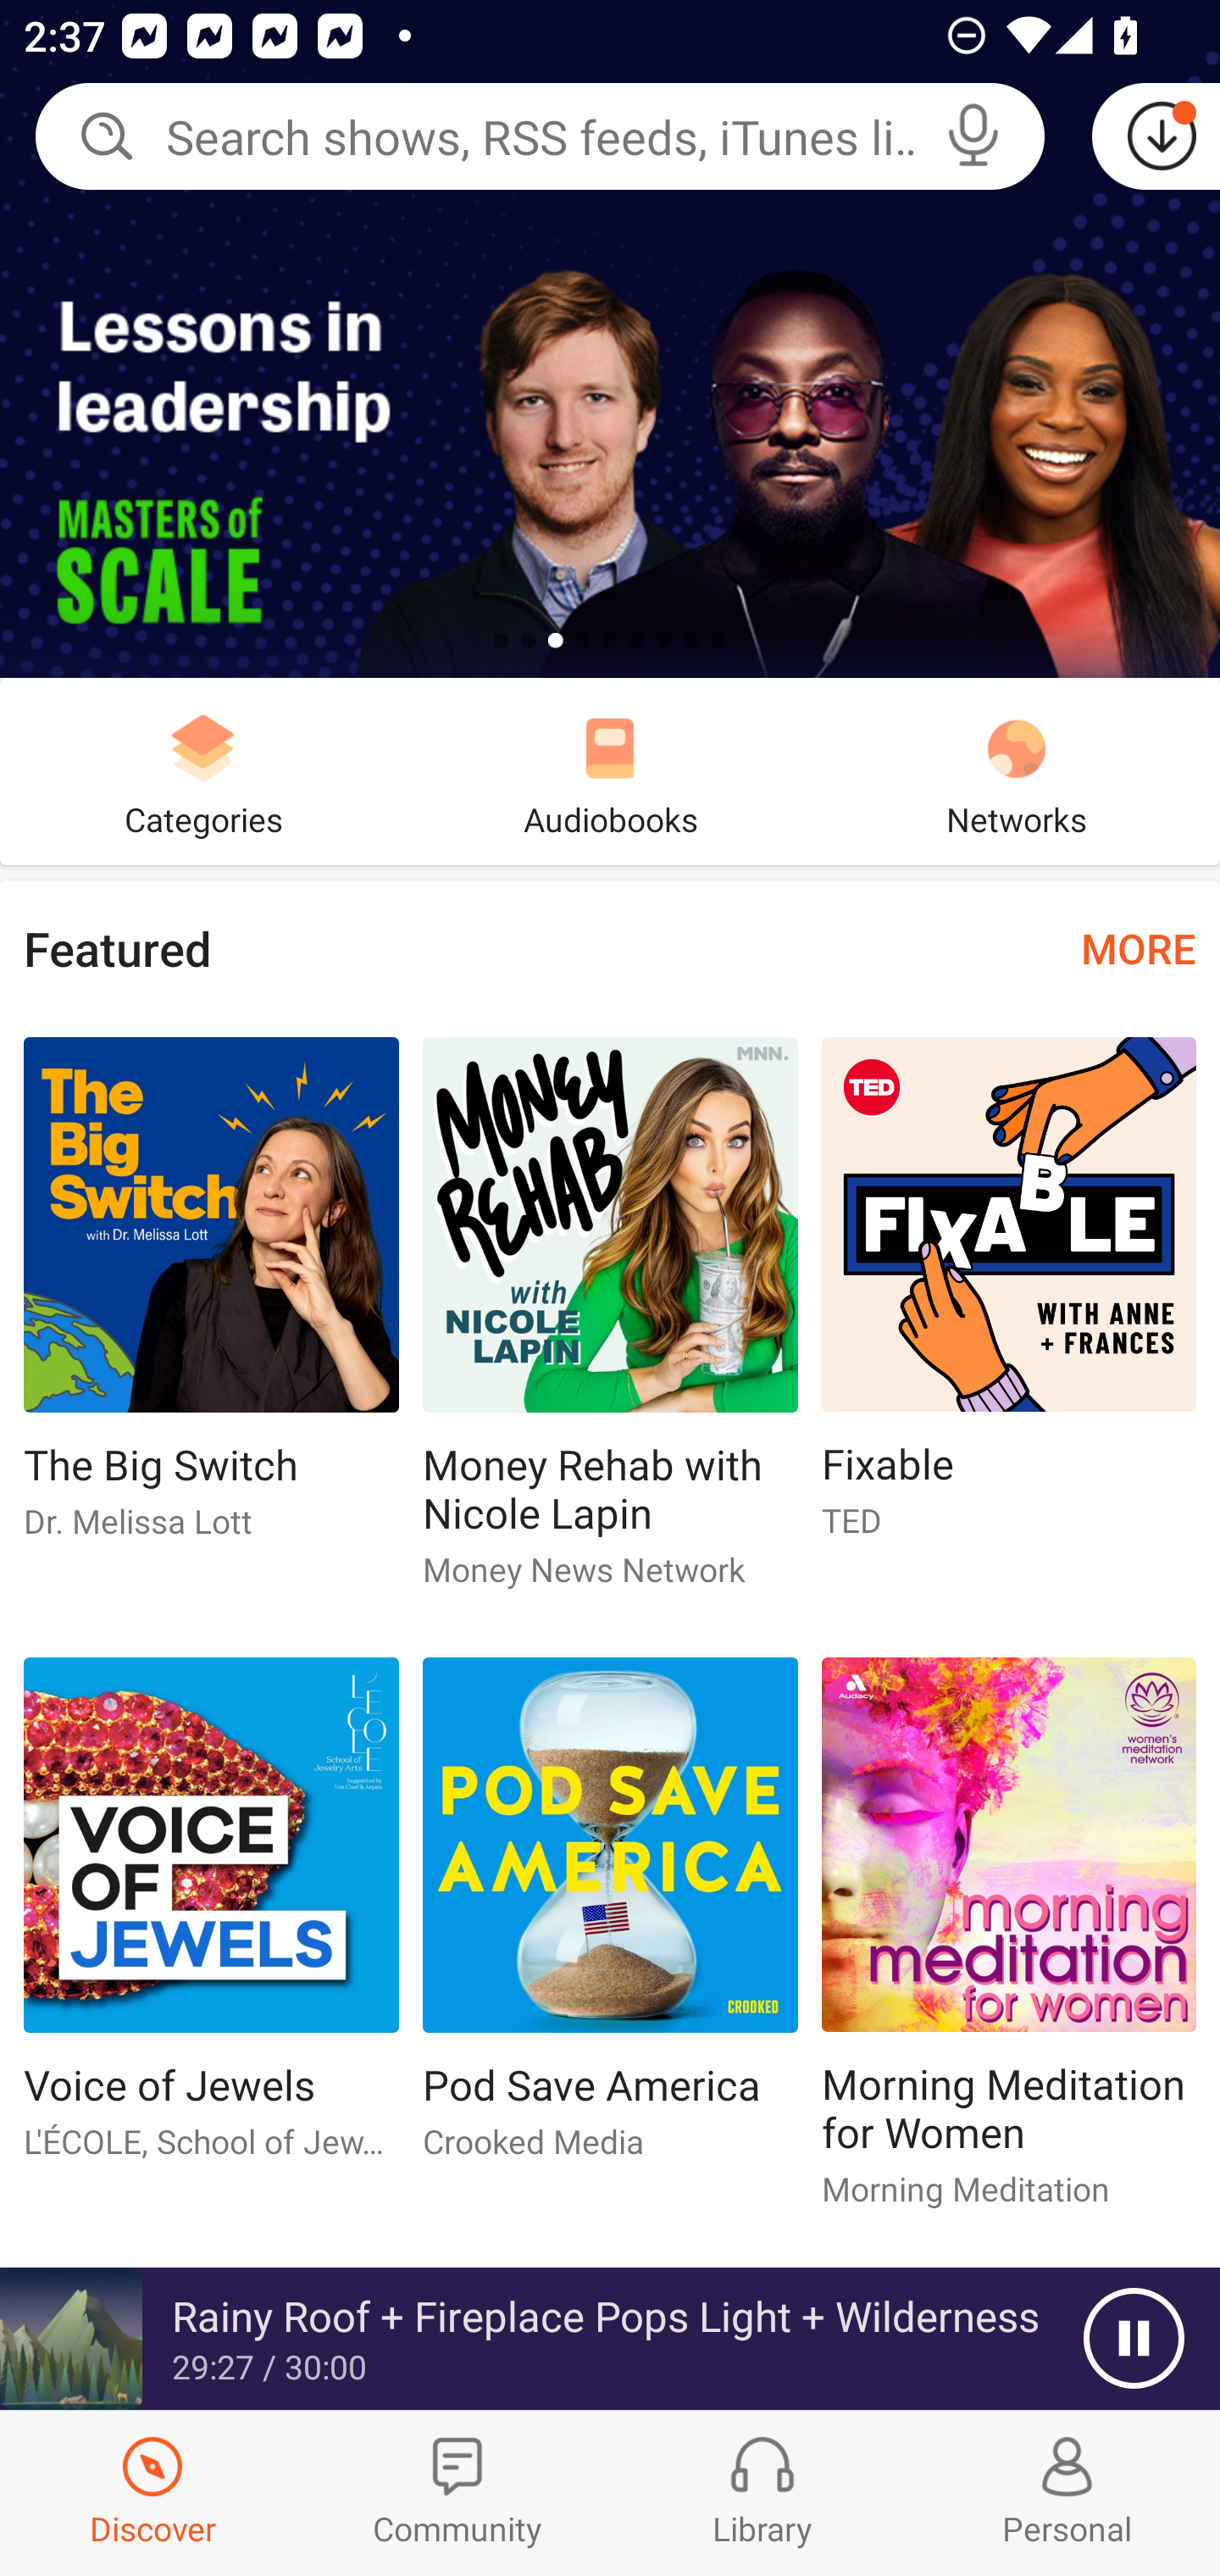  Describe the element at coordinates (610, 339) in the screenshot. I see `Masters of Scale` at that location.